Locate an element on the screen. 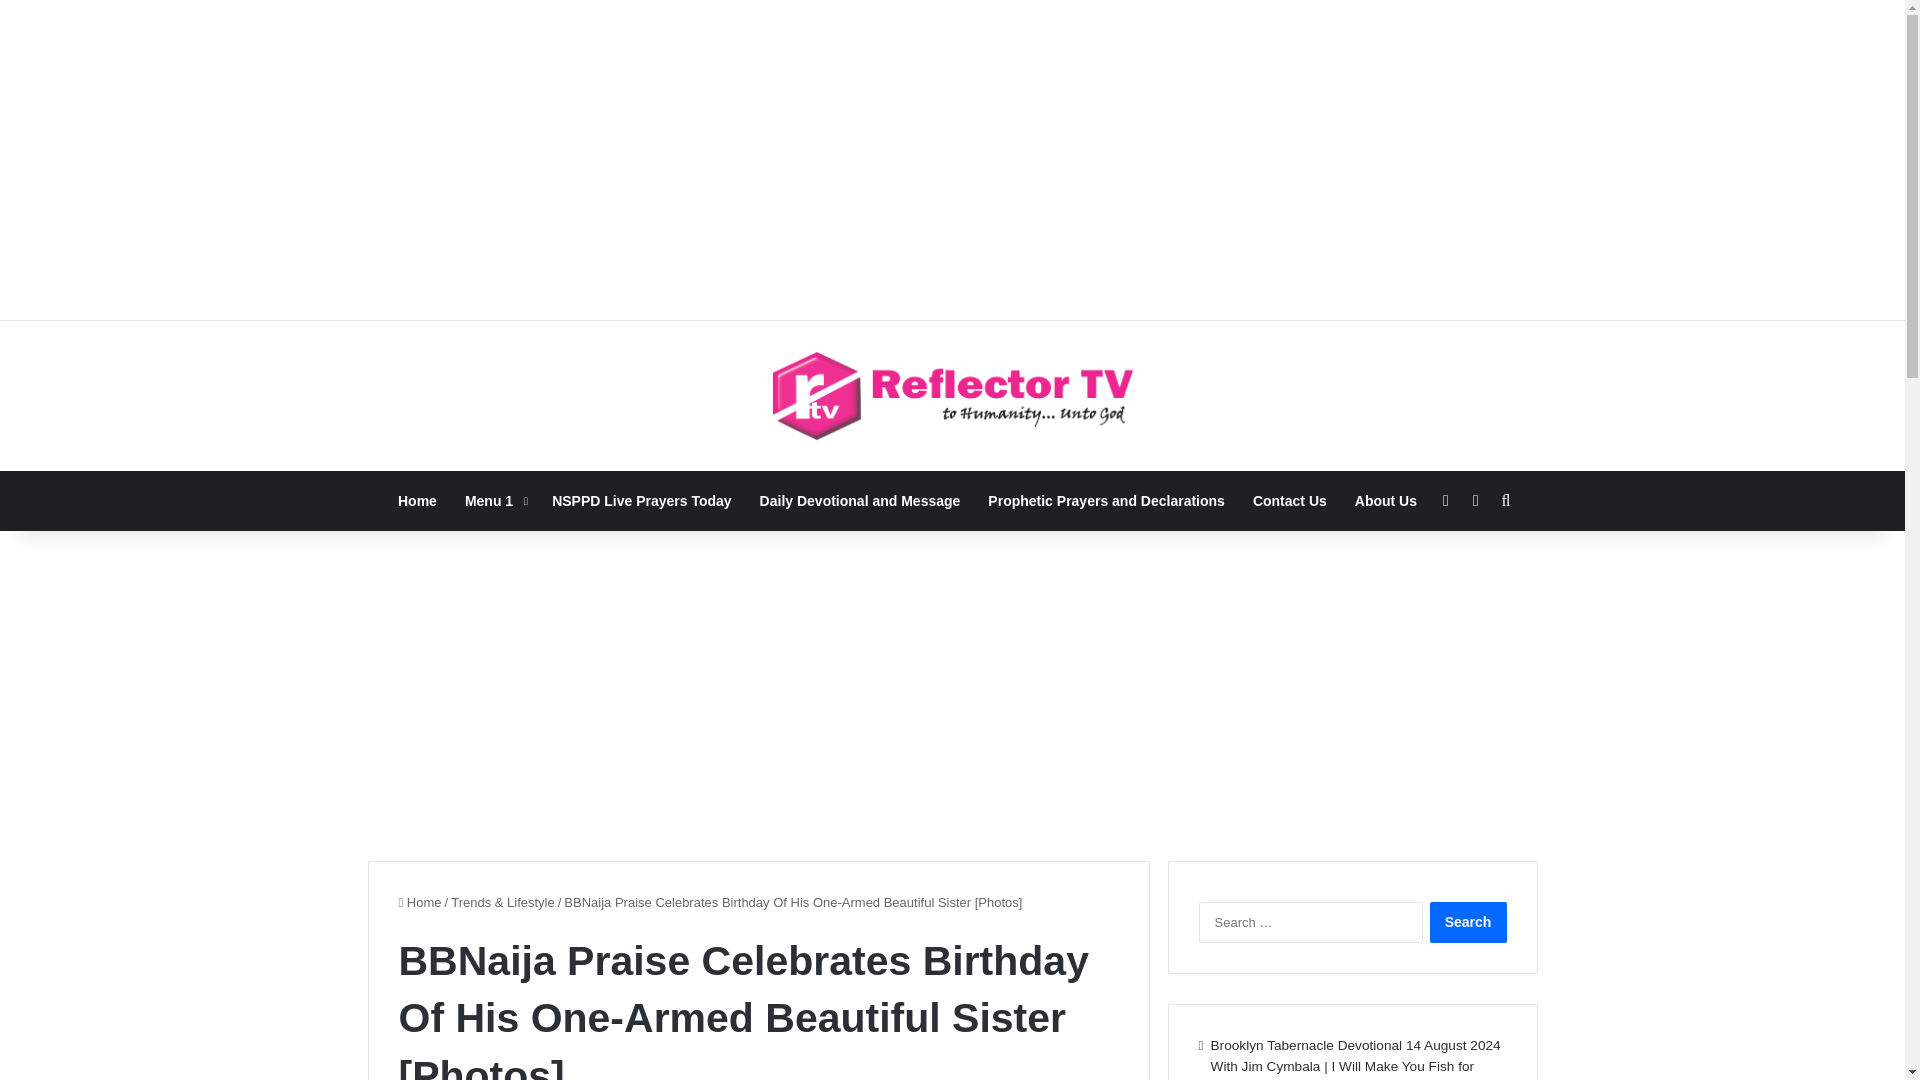  Prophetic Prayers and Declarations is located at coordinates (1106, 500).